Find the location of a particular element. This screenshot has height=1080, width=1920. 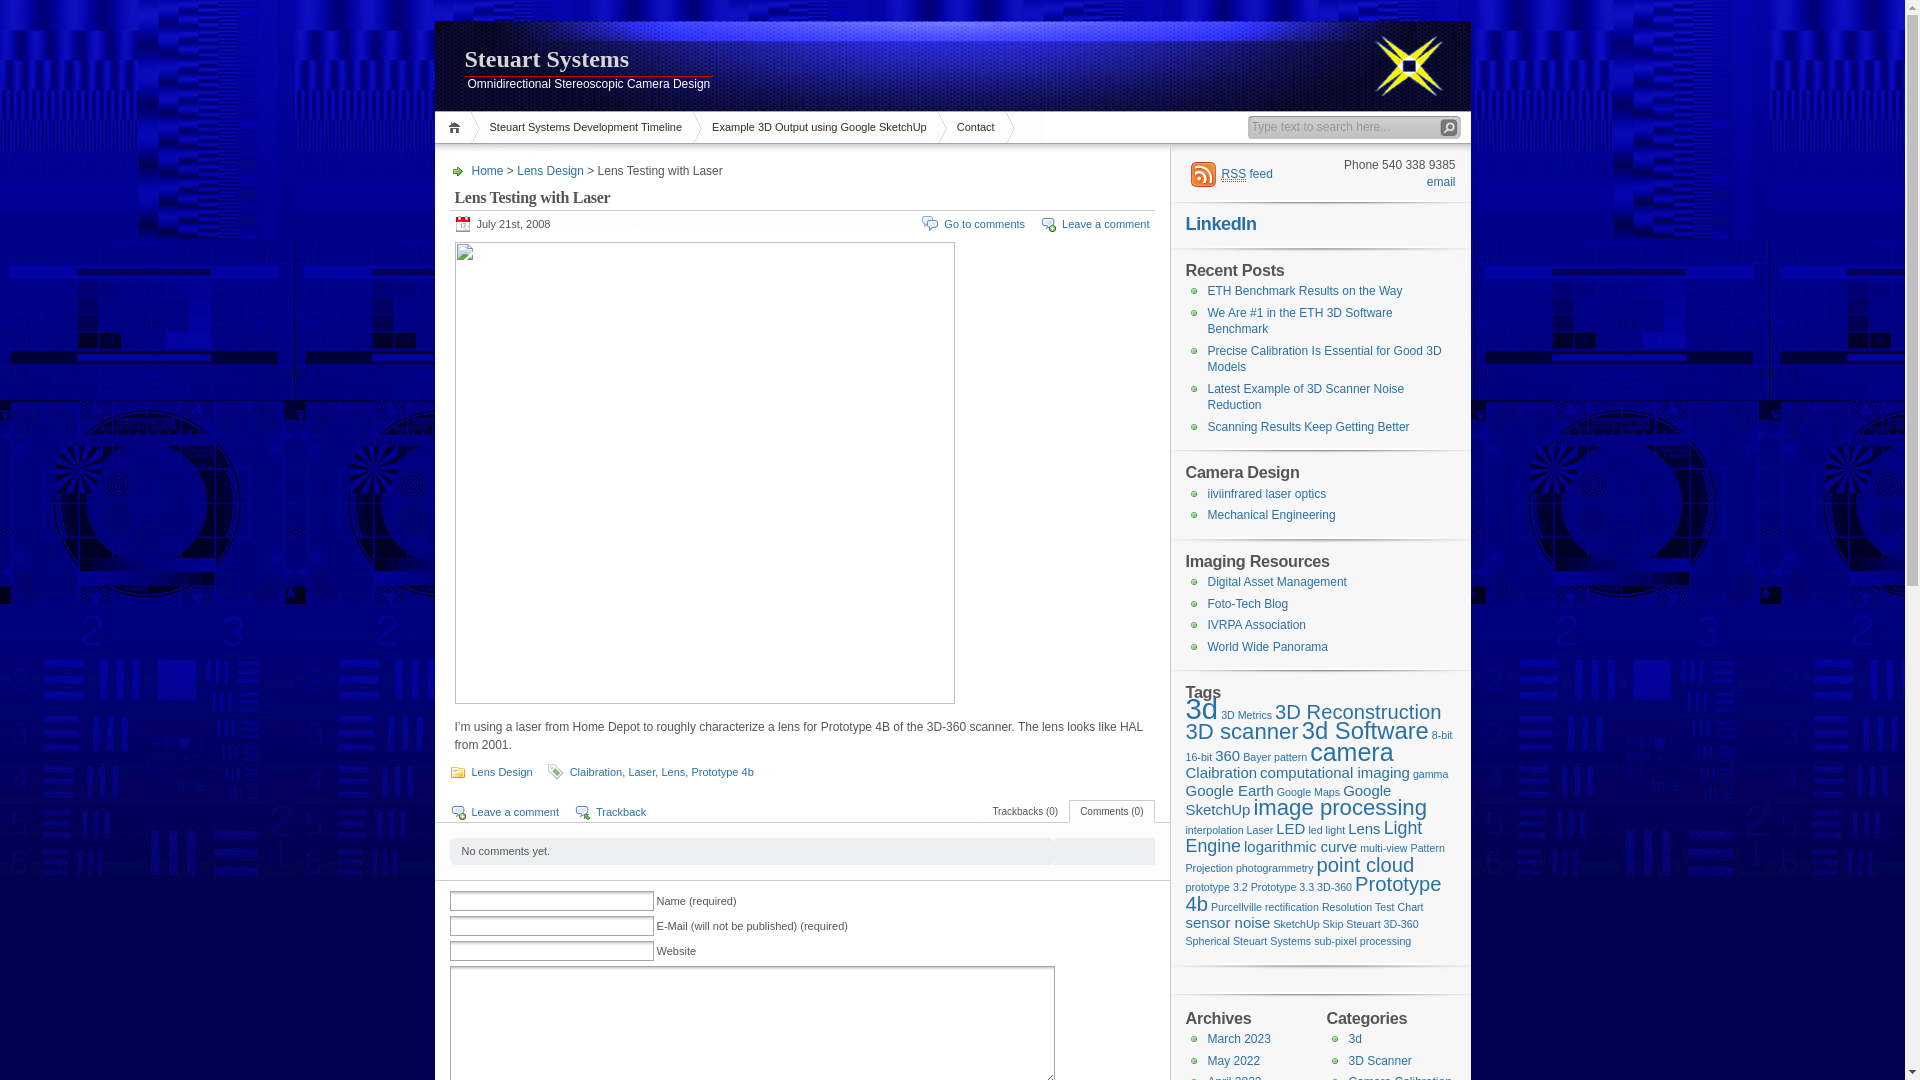

Speelautomaten Downloaden Voor Gratis Geld 2023 is located at coordinates (140, 182).